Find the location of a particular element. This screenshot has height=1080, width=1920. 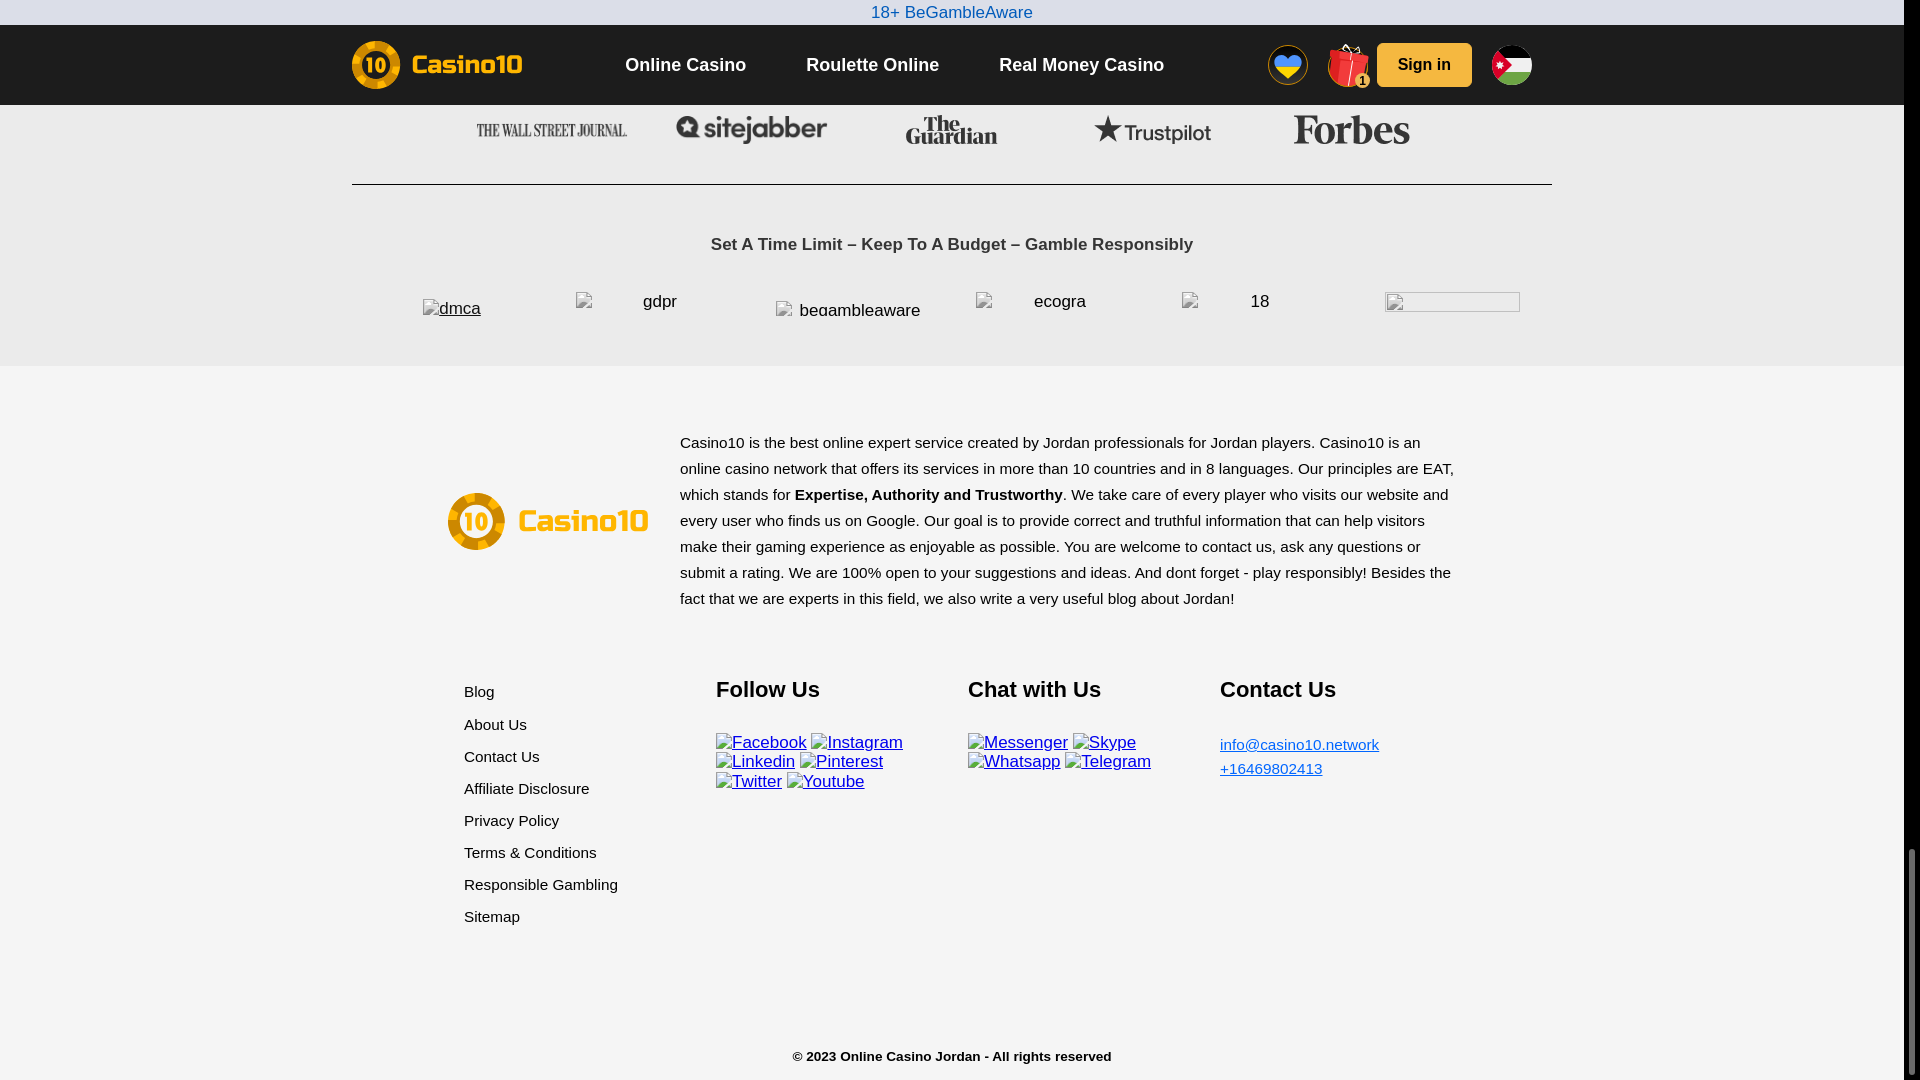

Blog is located at coordinates (480, 690).